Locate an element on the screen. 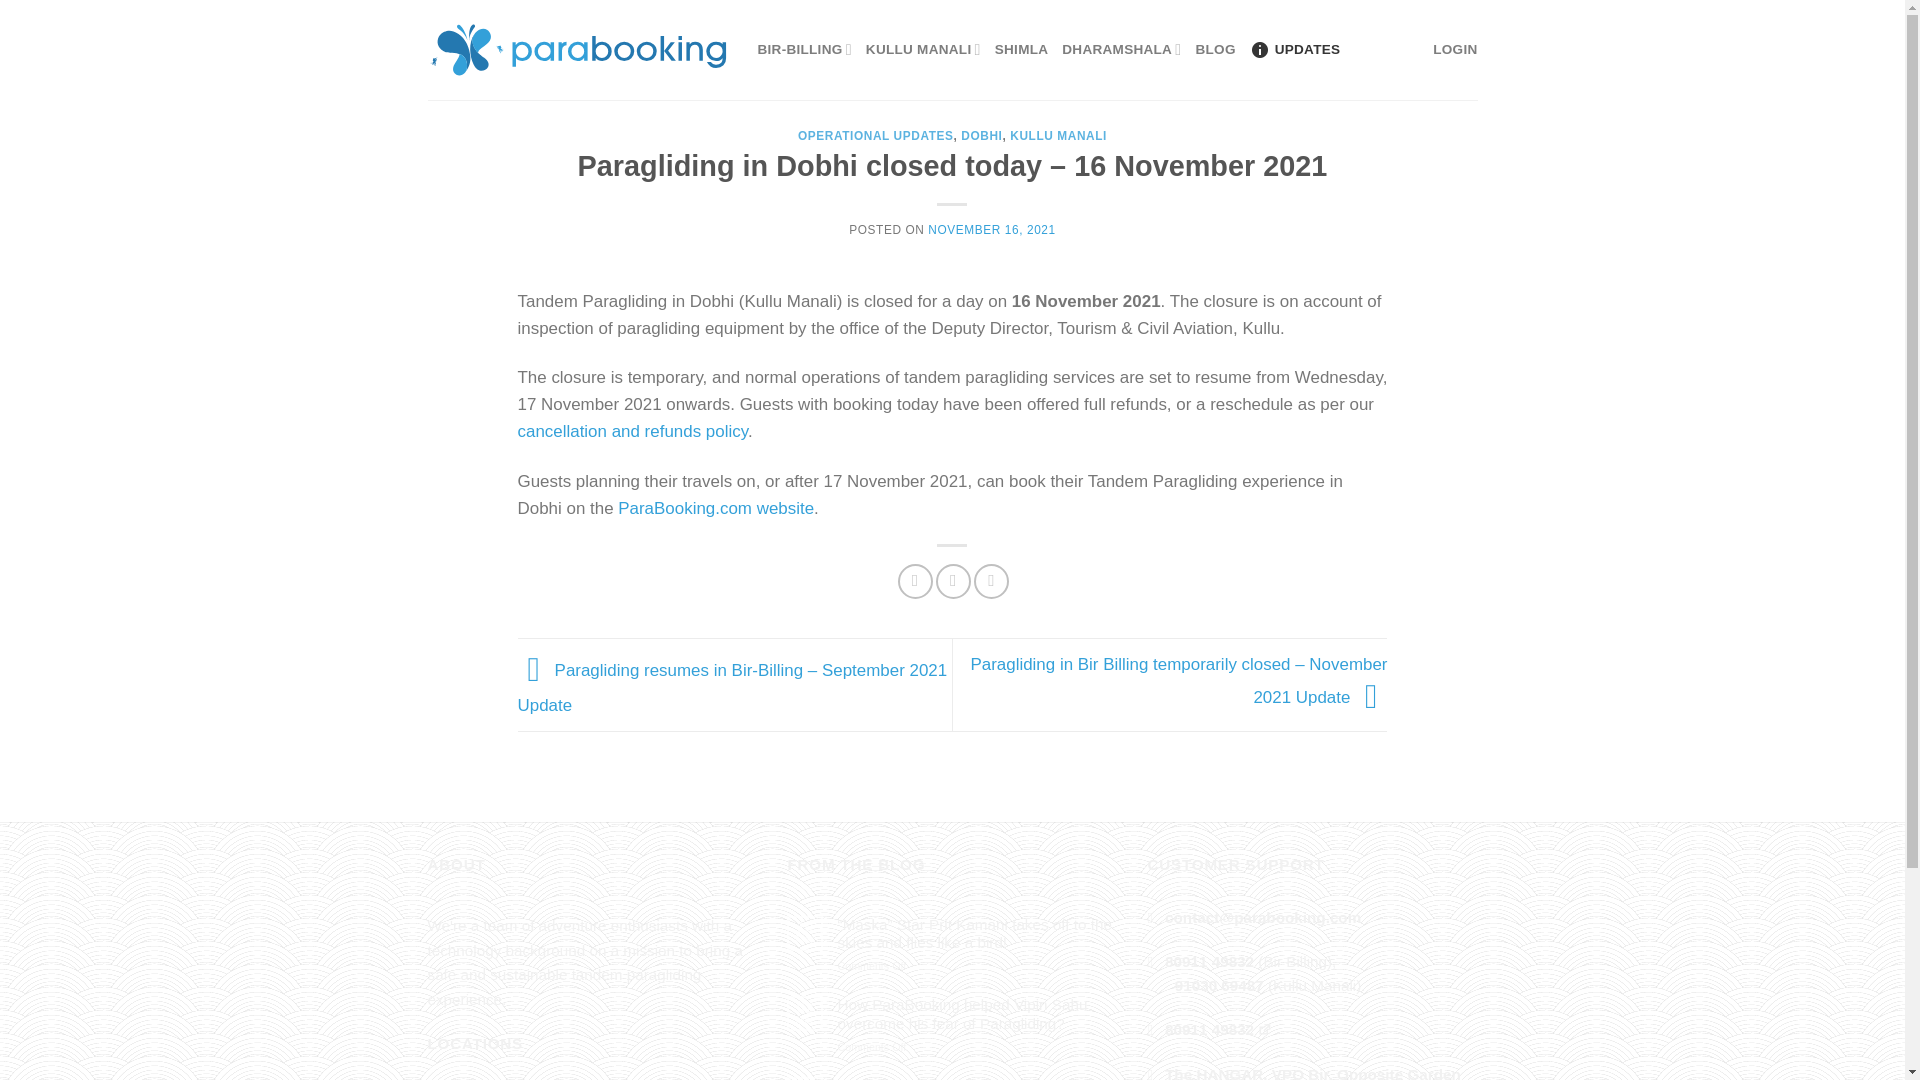 Image resolution: width=1920 pixels, height=1080 pixels. Share on Twitter is located at coordinates (954, 581).